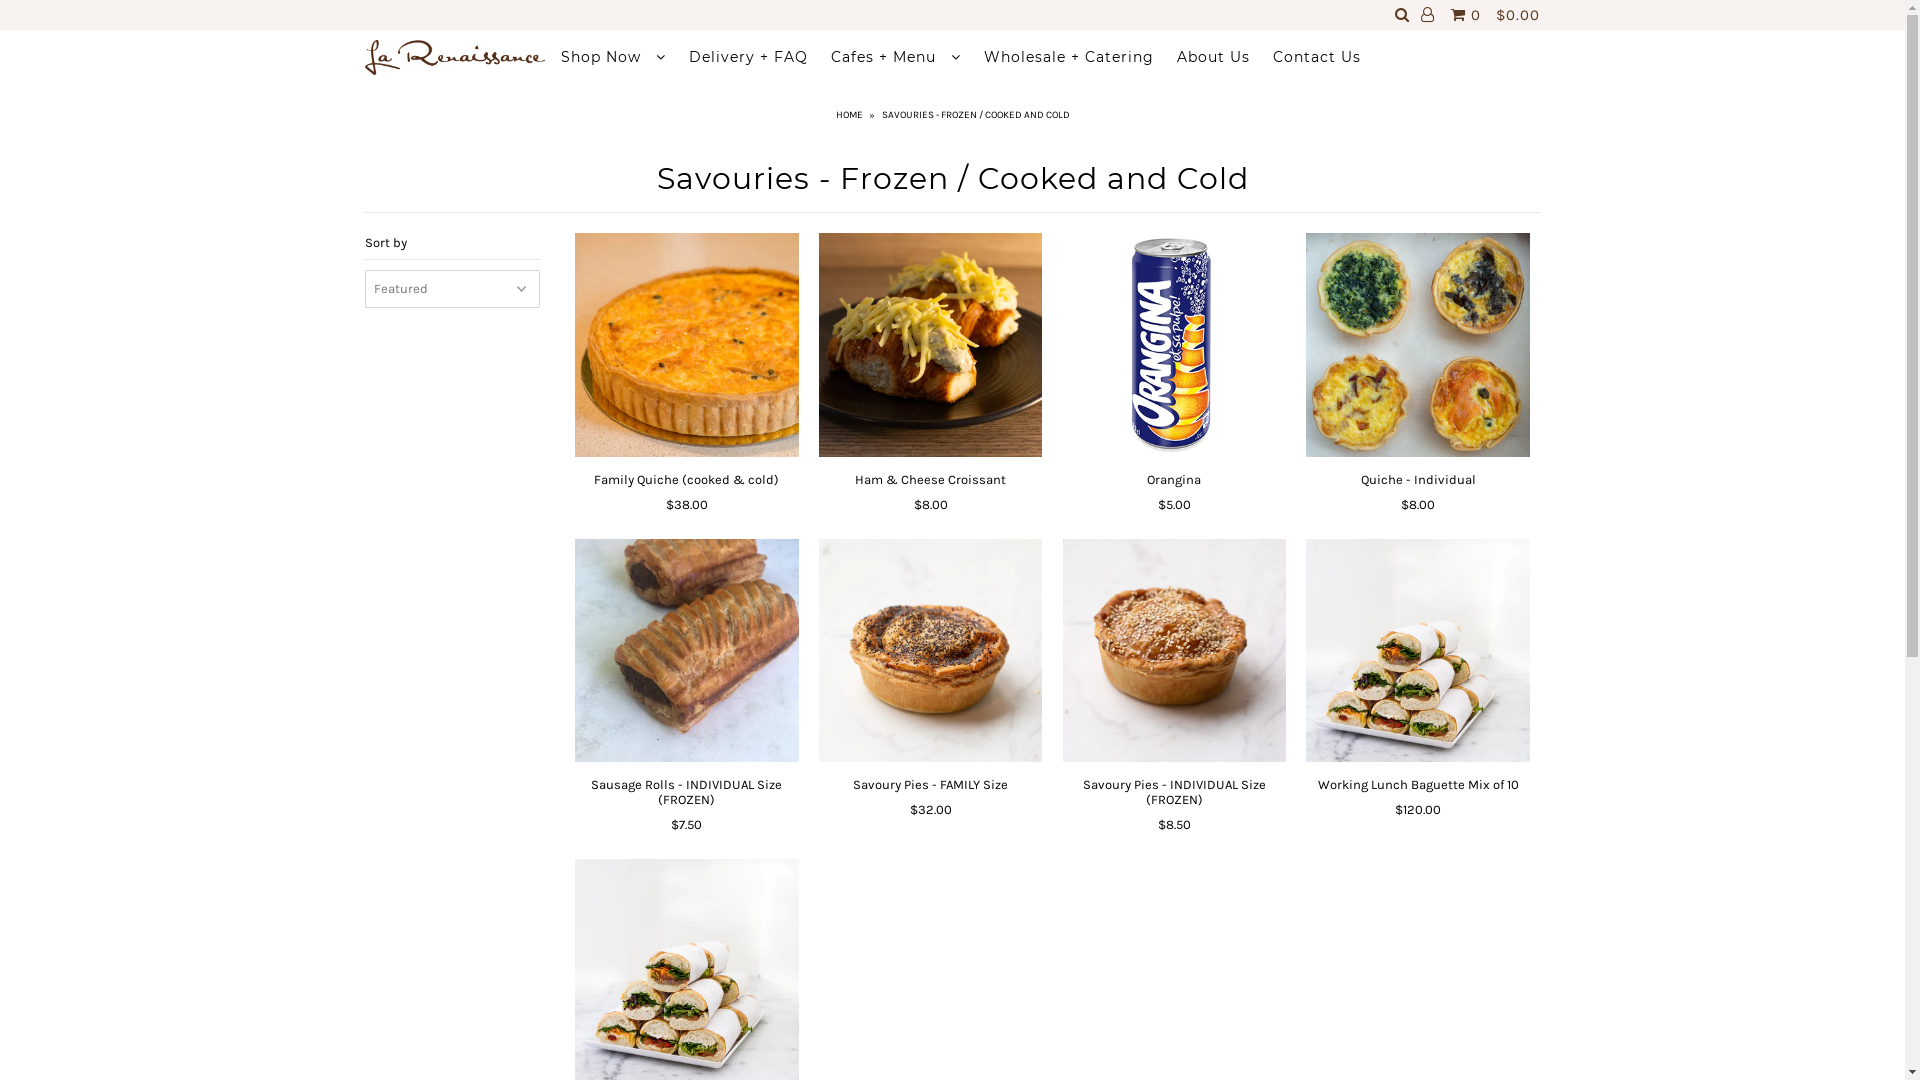 The width and height of the screenshot is (1920, 1080). Describe the element at coordinates (1069, 57) in the screenshot. I see `Wholesale + Catering` at that location.